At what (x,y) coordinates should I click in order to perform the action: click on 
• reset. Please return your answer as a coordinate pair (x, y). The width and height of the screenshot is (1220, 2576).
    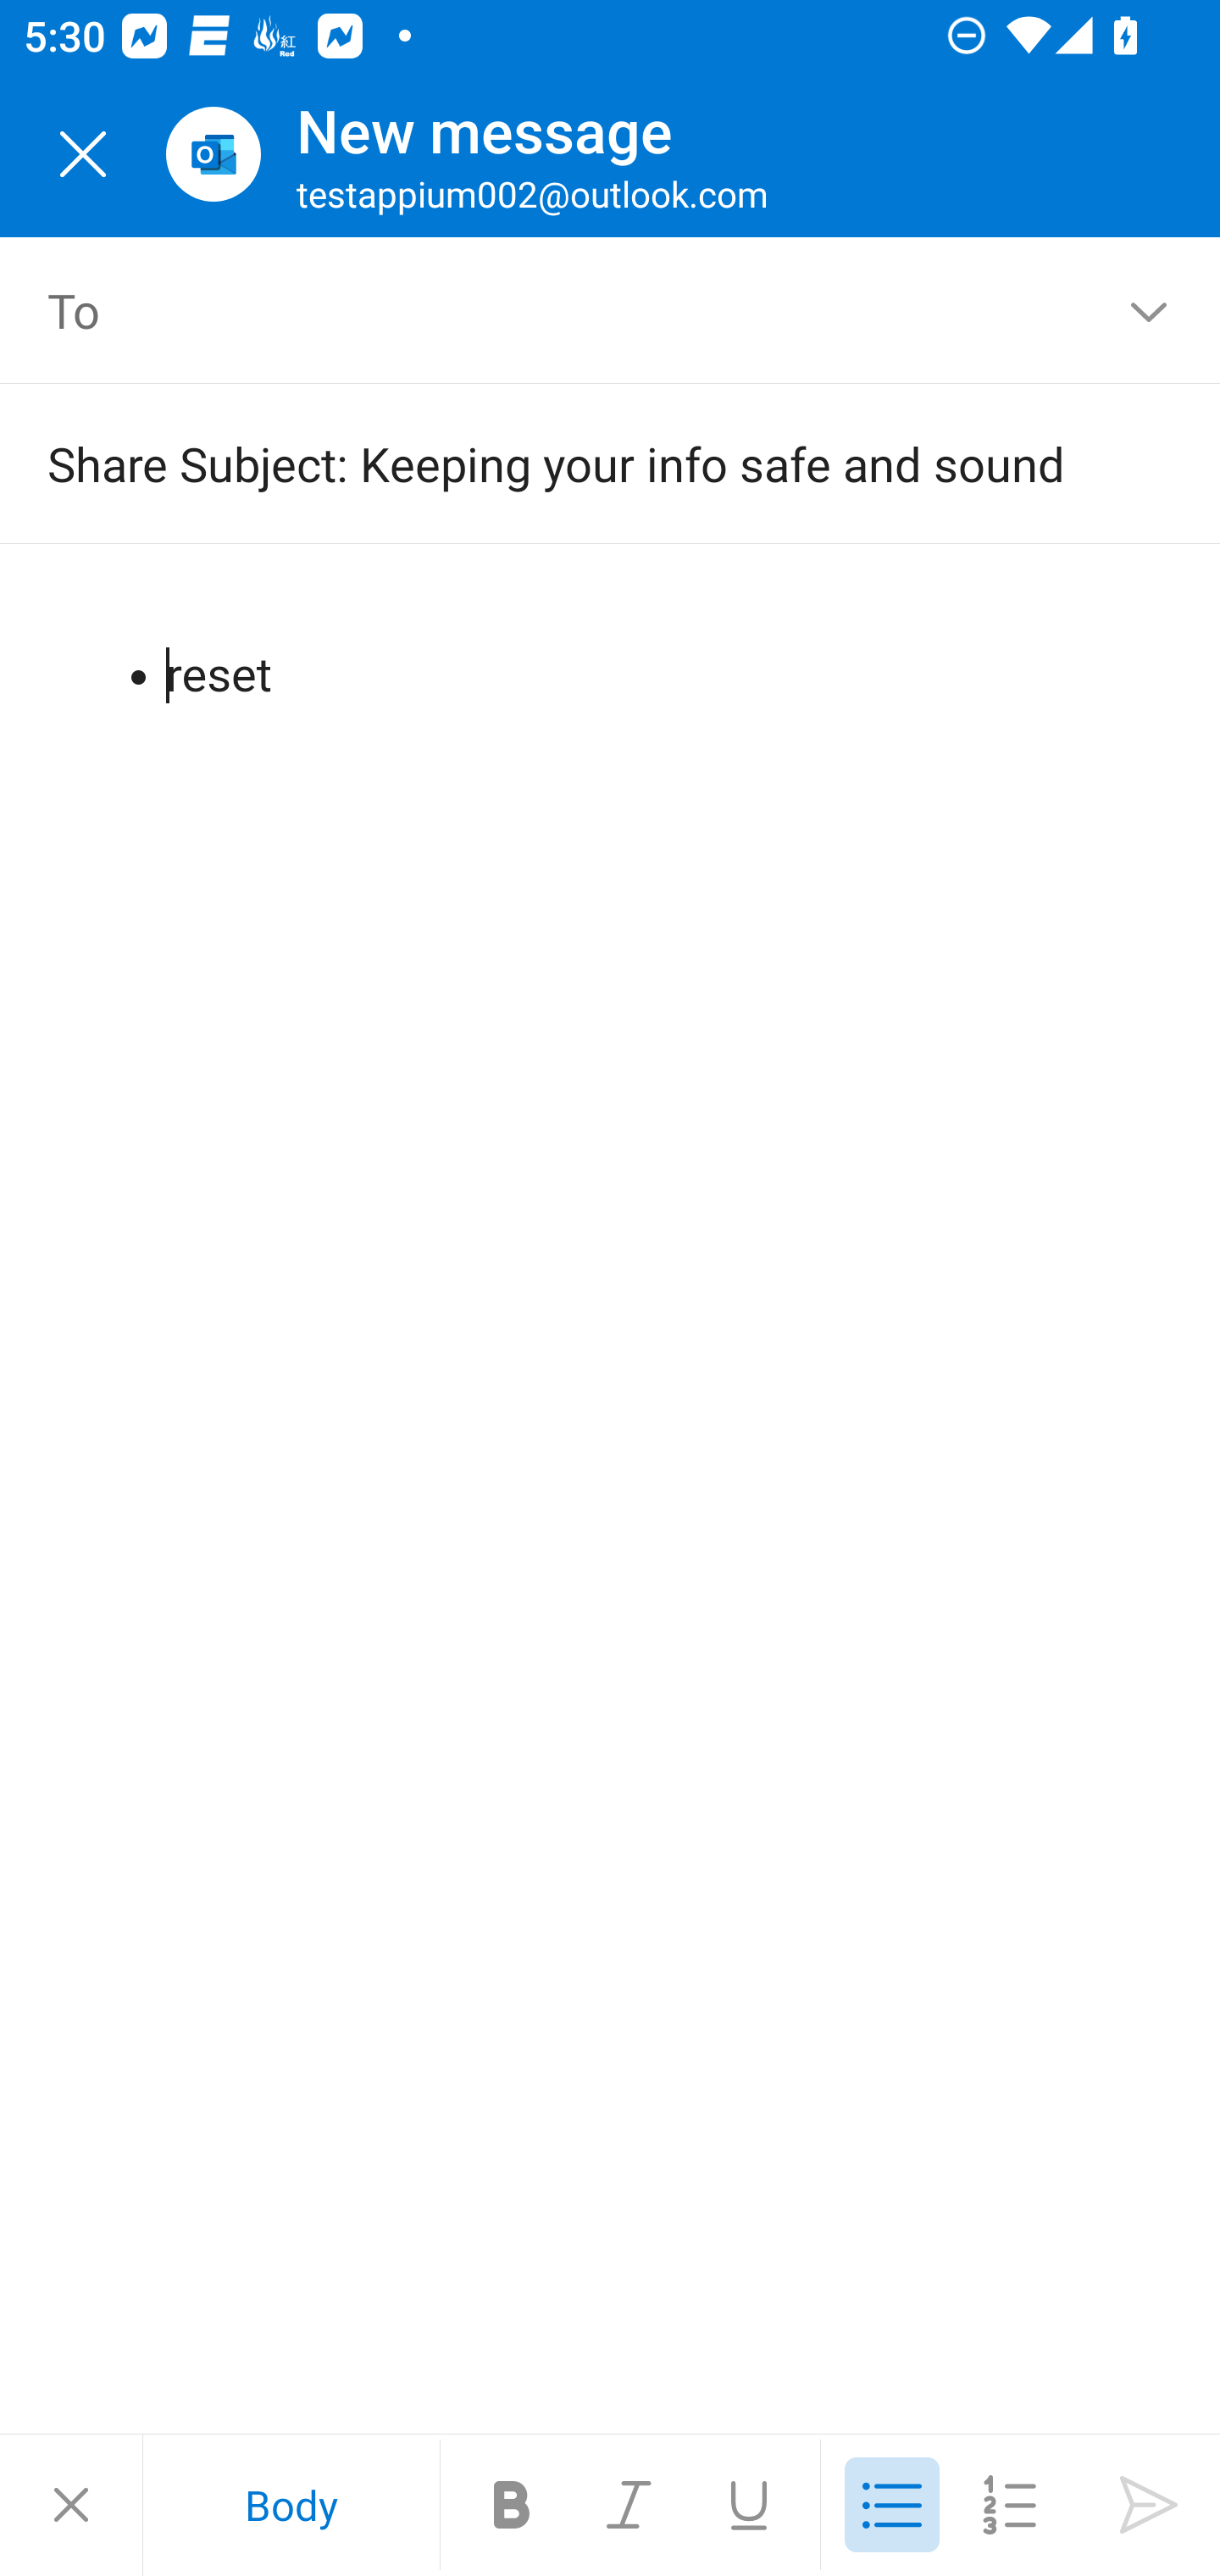
    Looking at the image, I should click on (612, 647).